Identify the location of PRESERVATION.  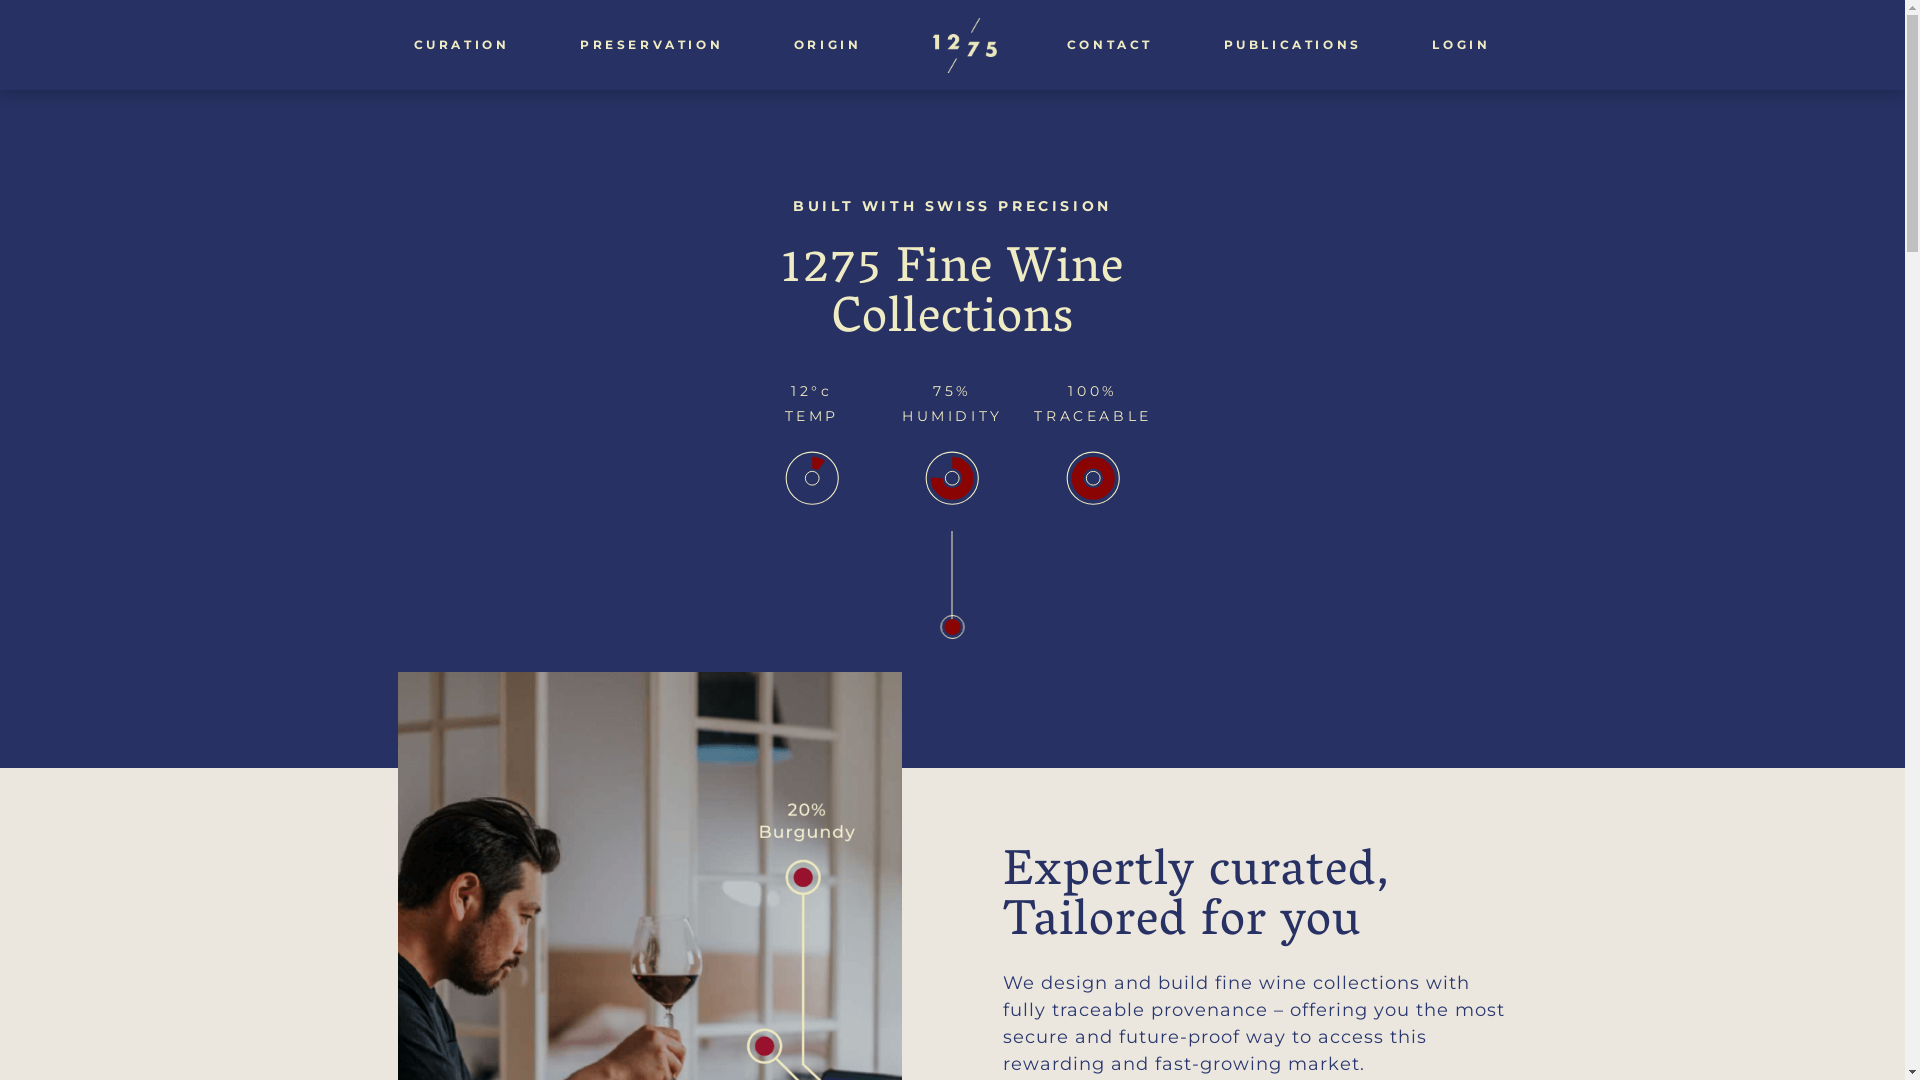
(652, 45).